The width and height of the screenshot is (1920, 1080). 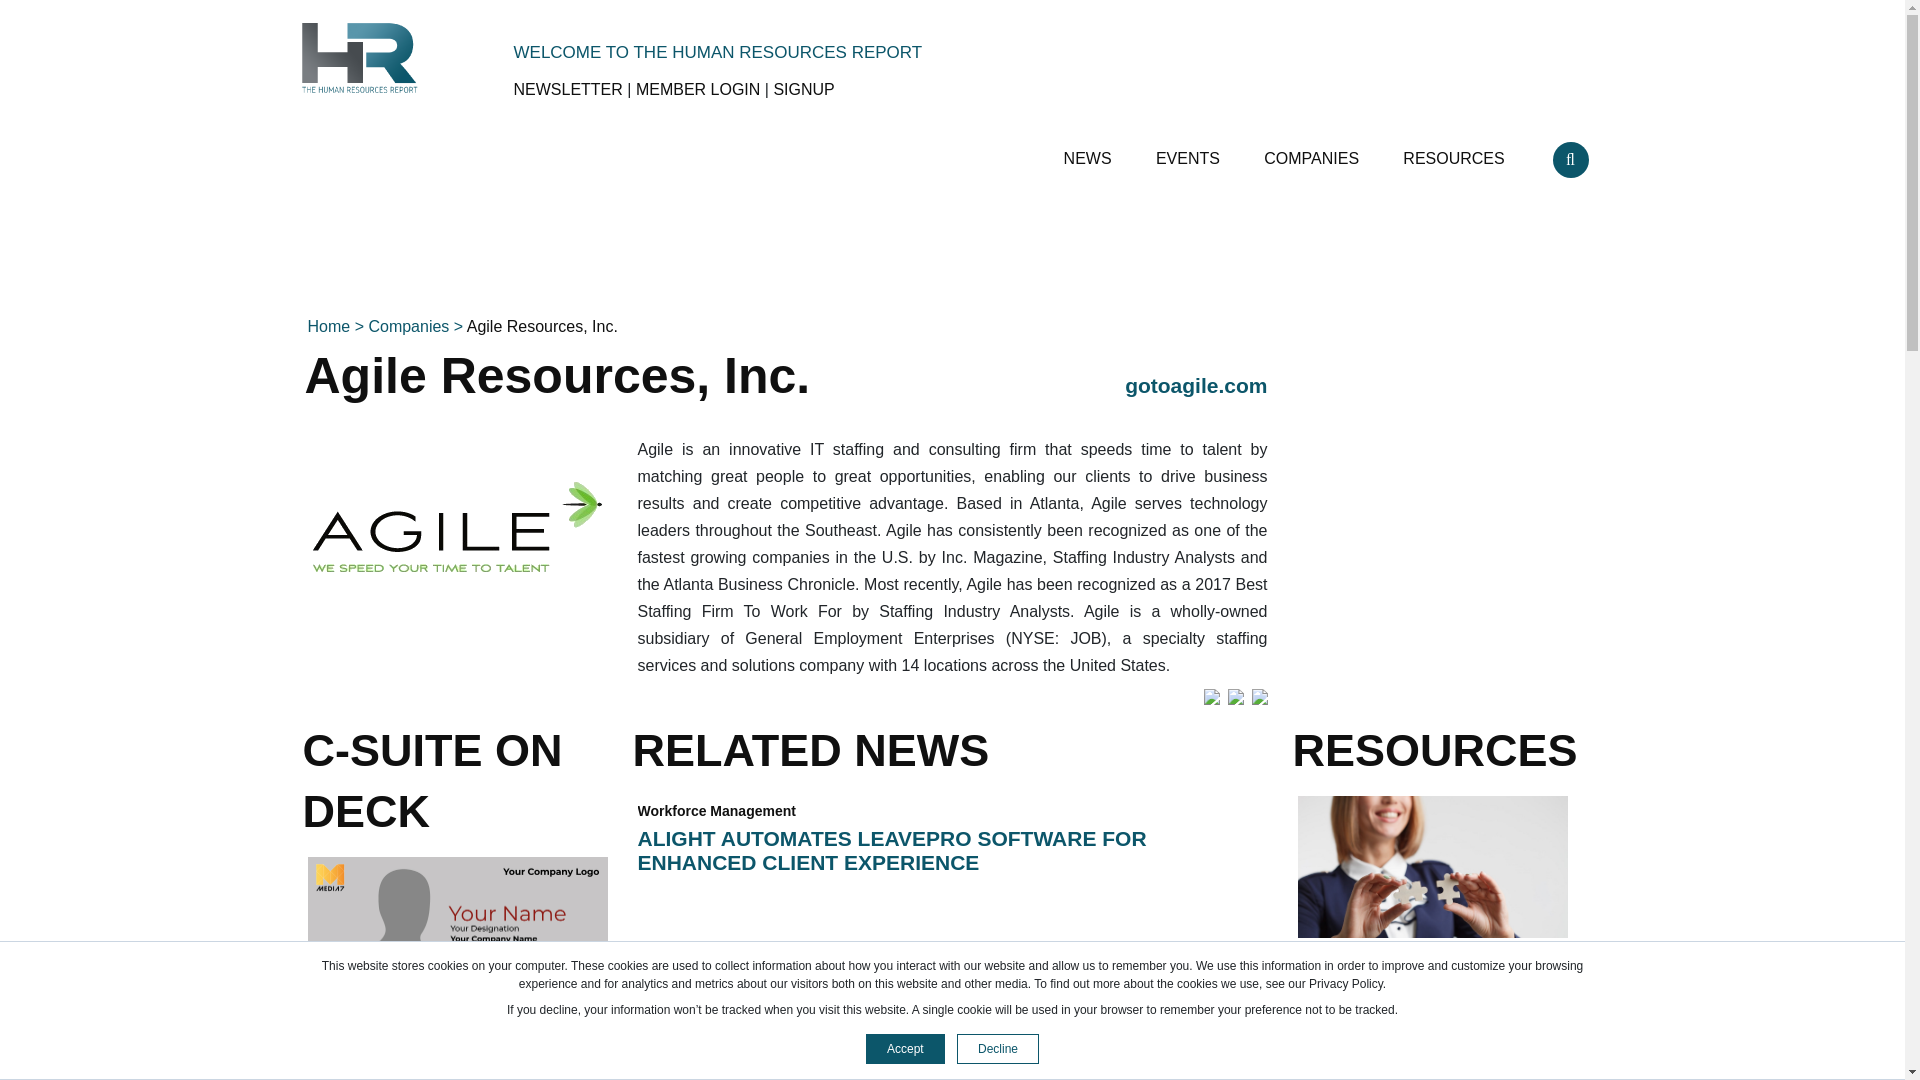 What do you see at coordinates (951, 252) in the screenshot?
I see `Advertisement` at bounding box center [951, 252].